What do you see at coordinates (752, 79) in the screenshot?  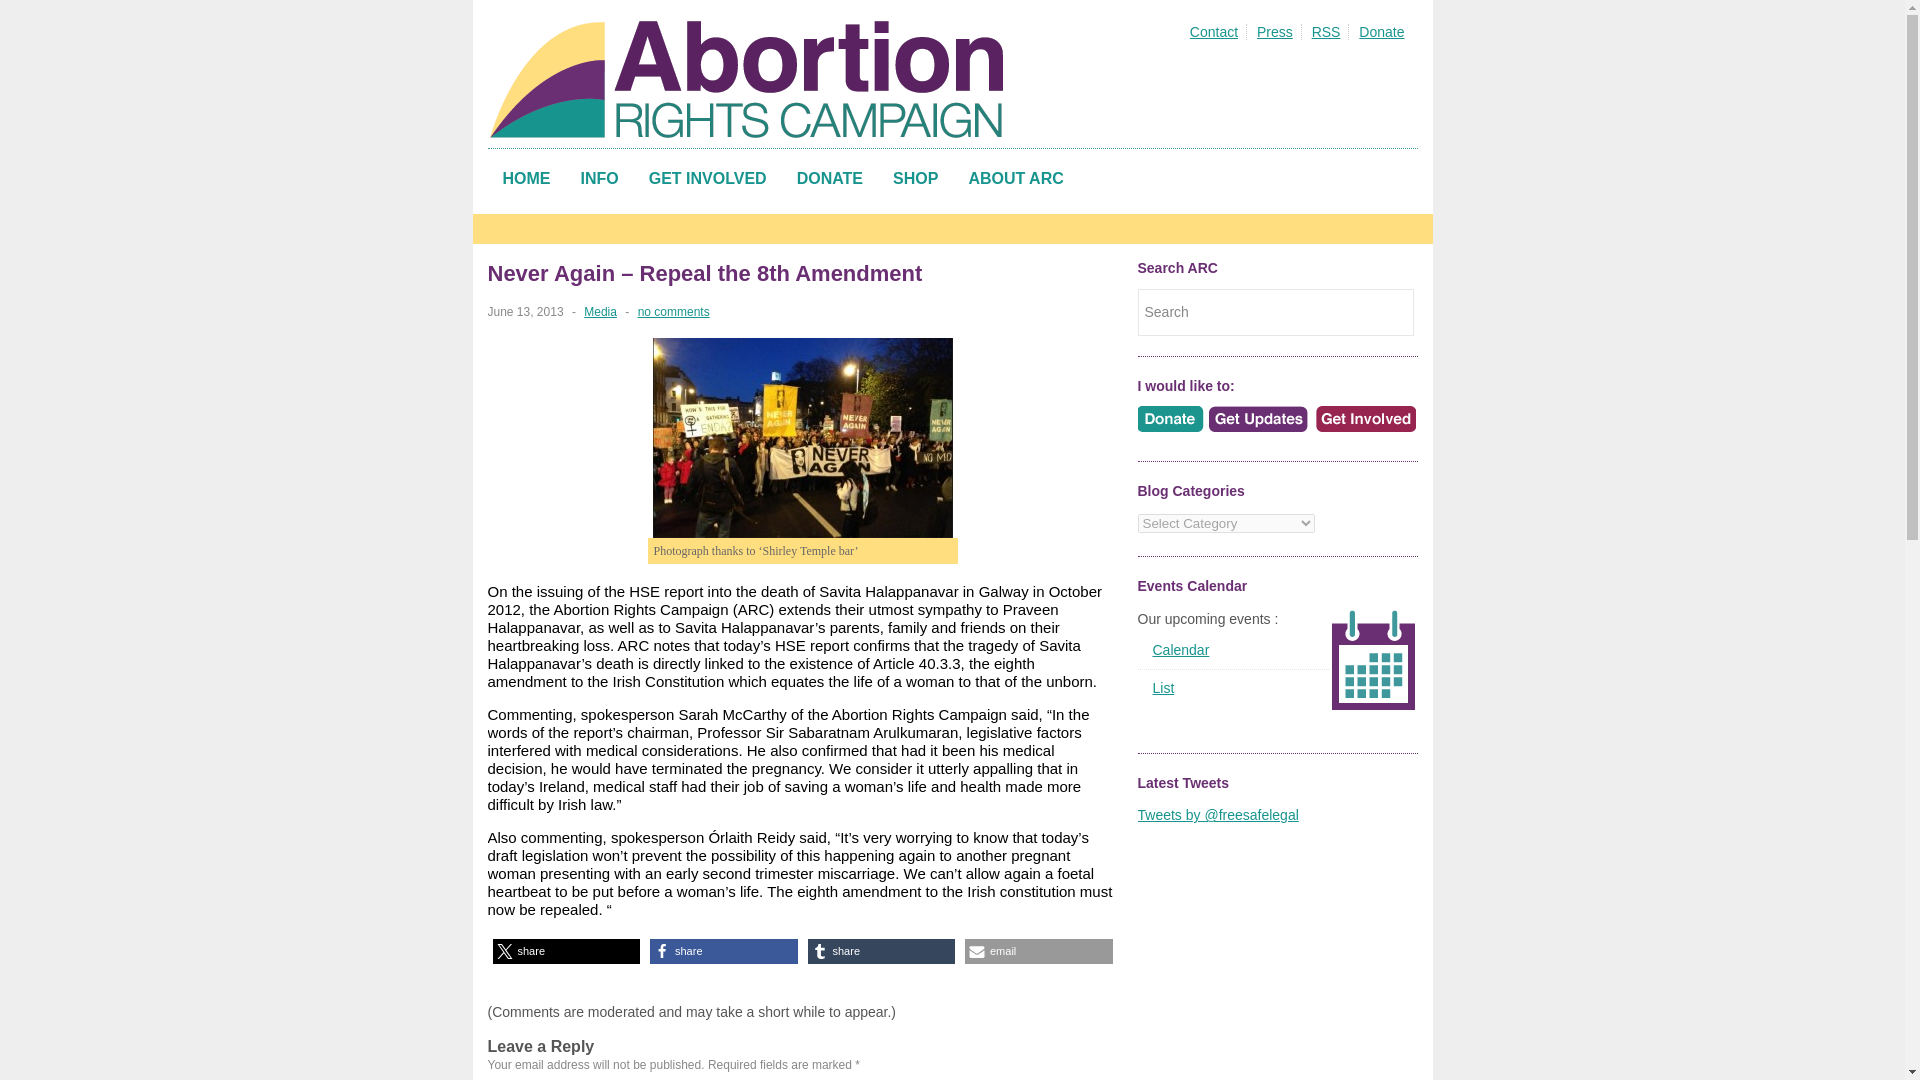 I see `Abortion Rights Campaign` at bounding box center [752, 79].